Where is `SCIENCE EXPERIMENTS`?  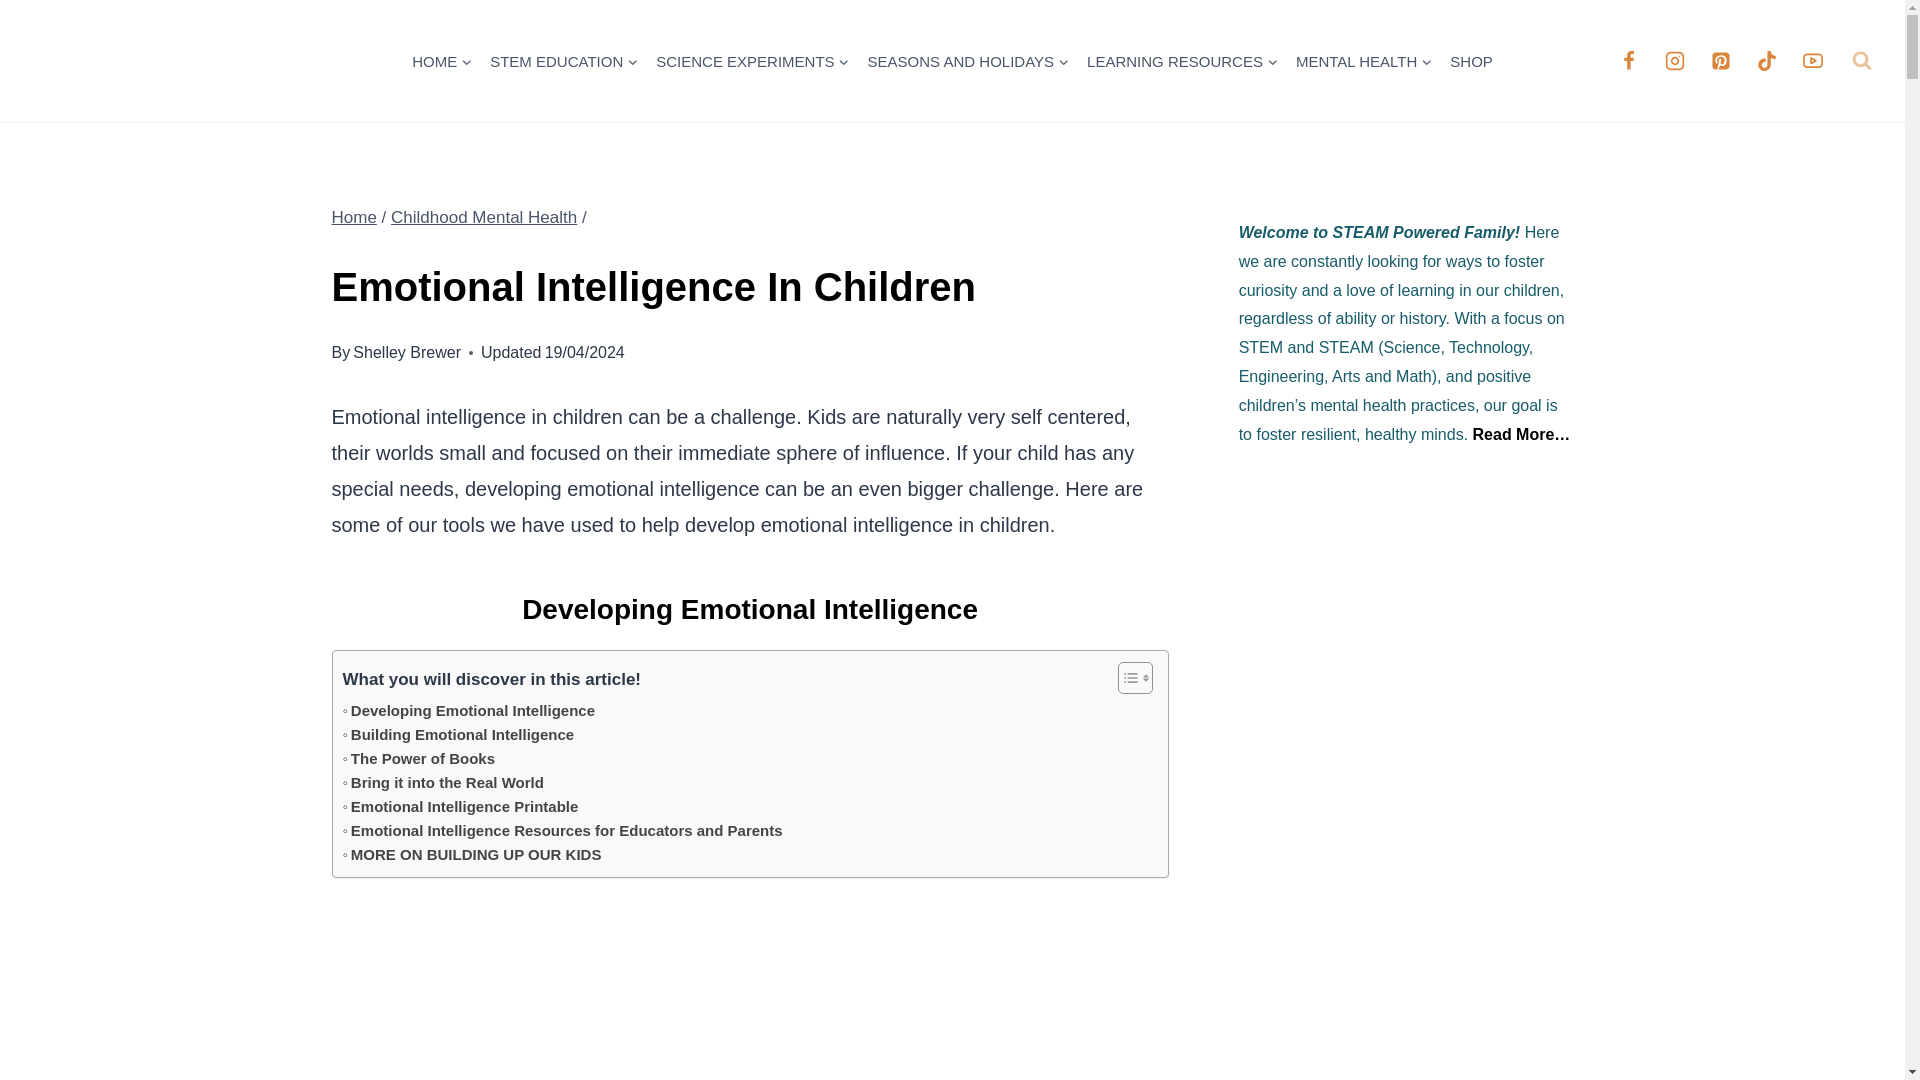
SCIENCE EXPERIMENTS is located at coordinates (752, 60).